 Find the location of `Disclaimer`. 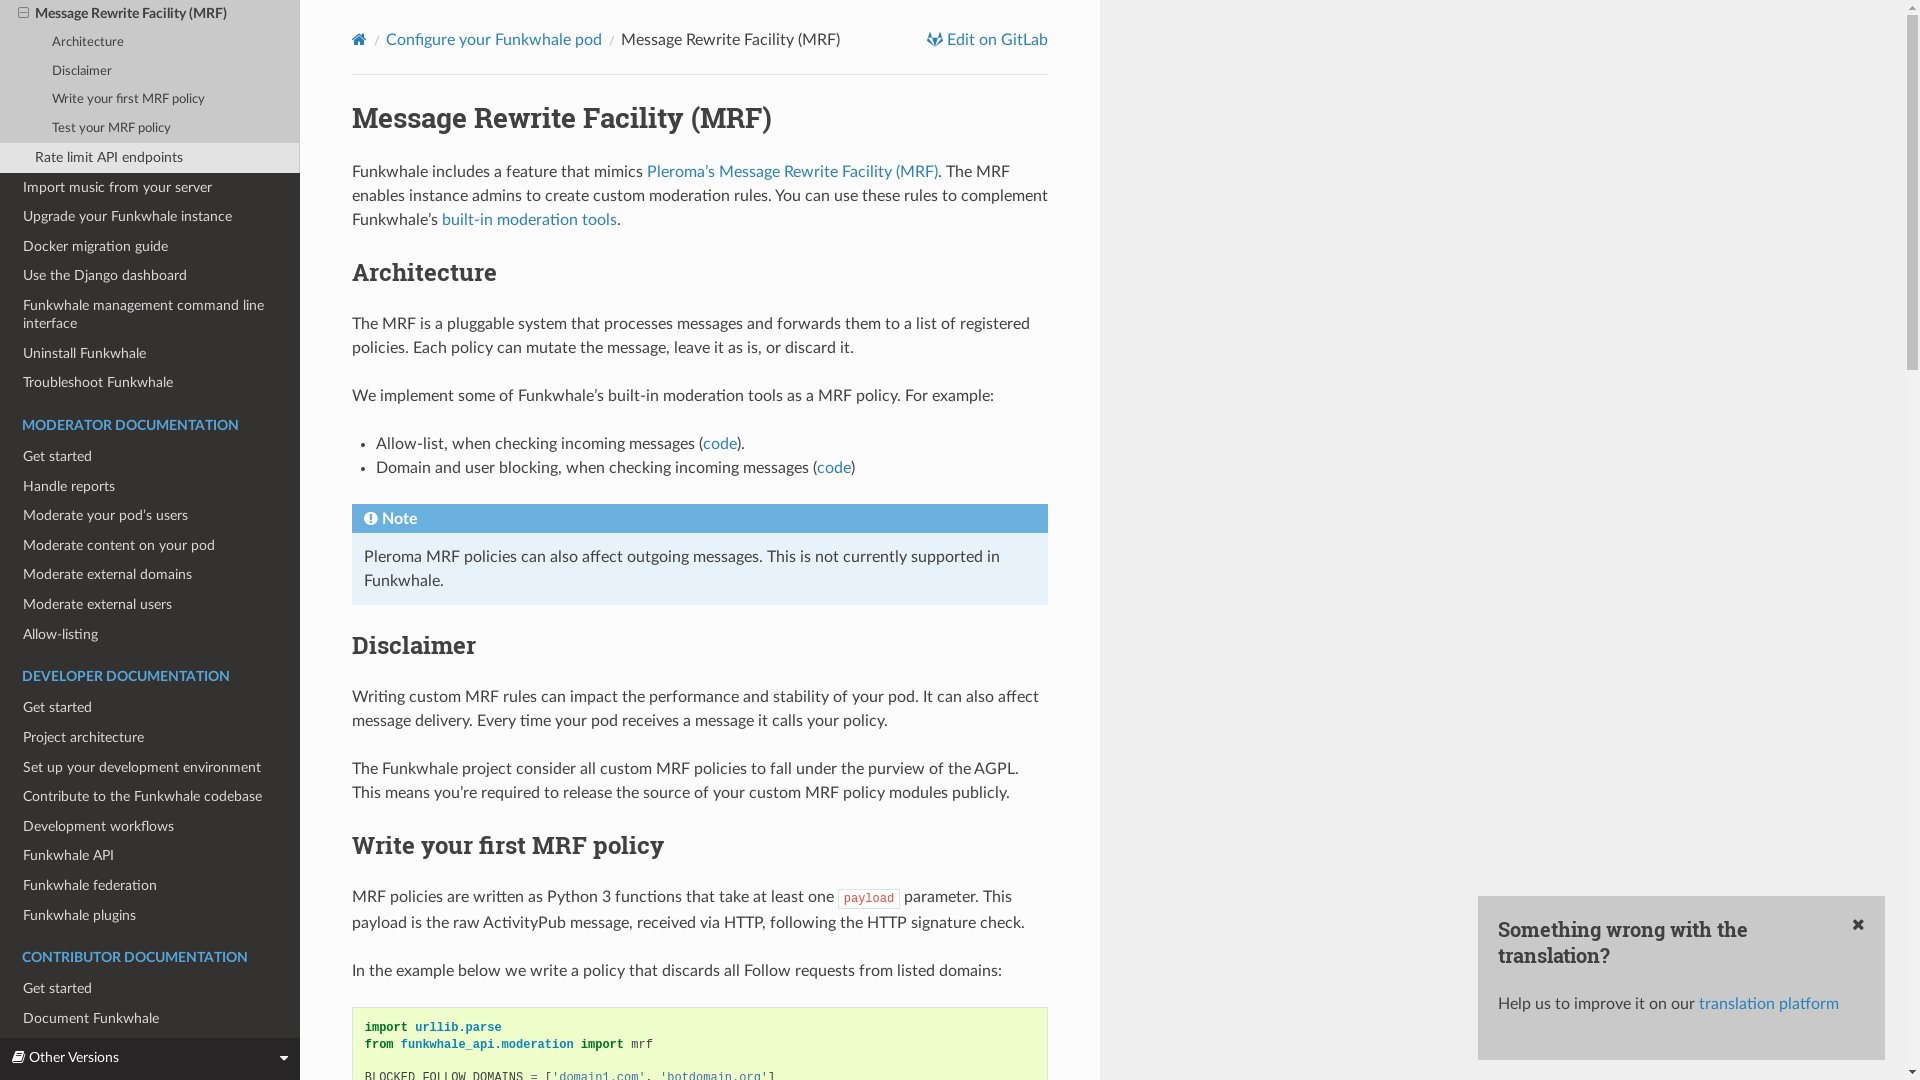

Disclaimer is located at coordinates (150, 72).